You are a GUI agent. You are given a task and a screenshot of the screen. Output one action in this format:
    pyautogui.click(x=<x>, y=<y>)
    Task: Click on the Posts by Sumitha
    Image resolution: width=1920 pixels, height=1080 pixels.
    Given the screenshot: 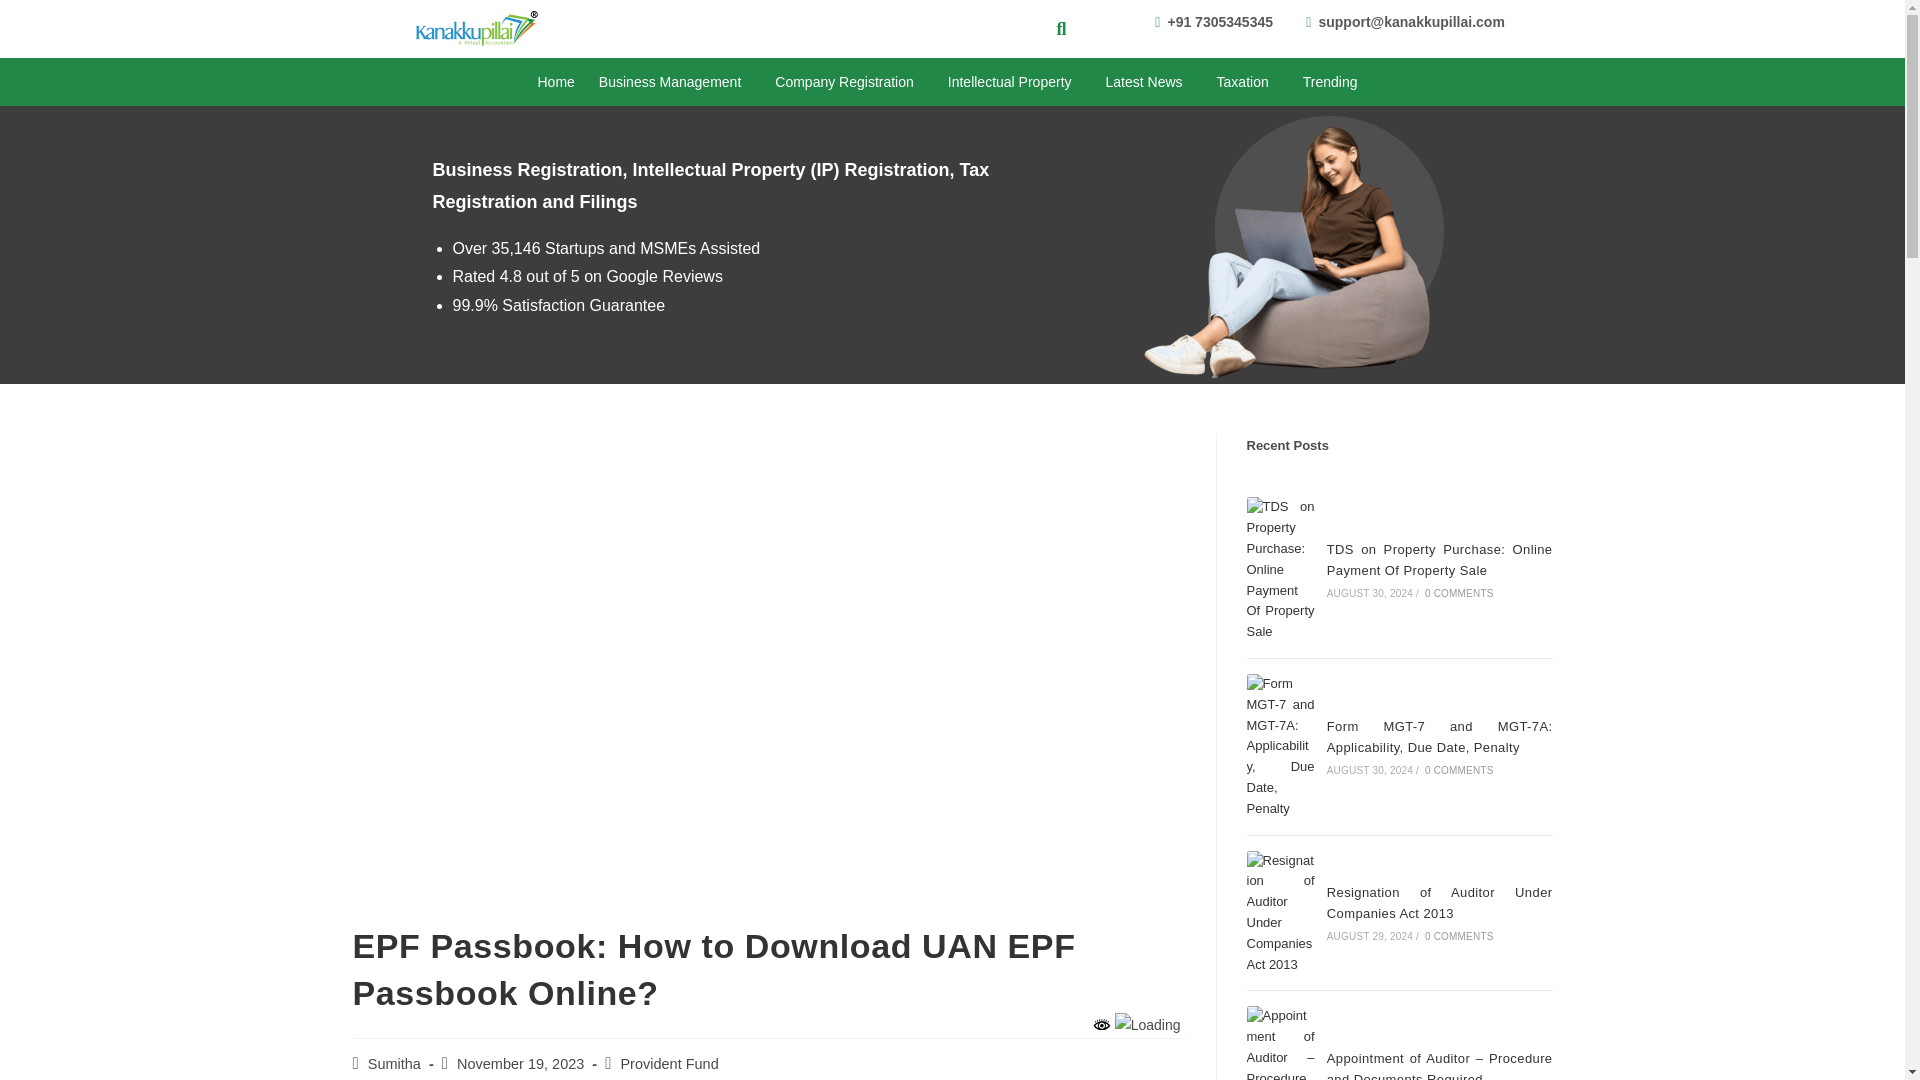 What is the action you would take?
    pyautogui.click(x=394, y=1064)
    